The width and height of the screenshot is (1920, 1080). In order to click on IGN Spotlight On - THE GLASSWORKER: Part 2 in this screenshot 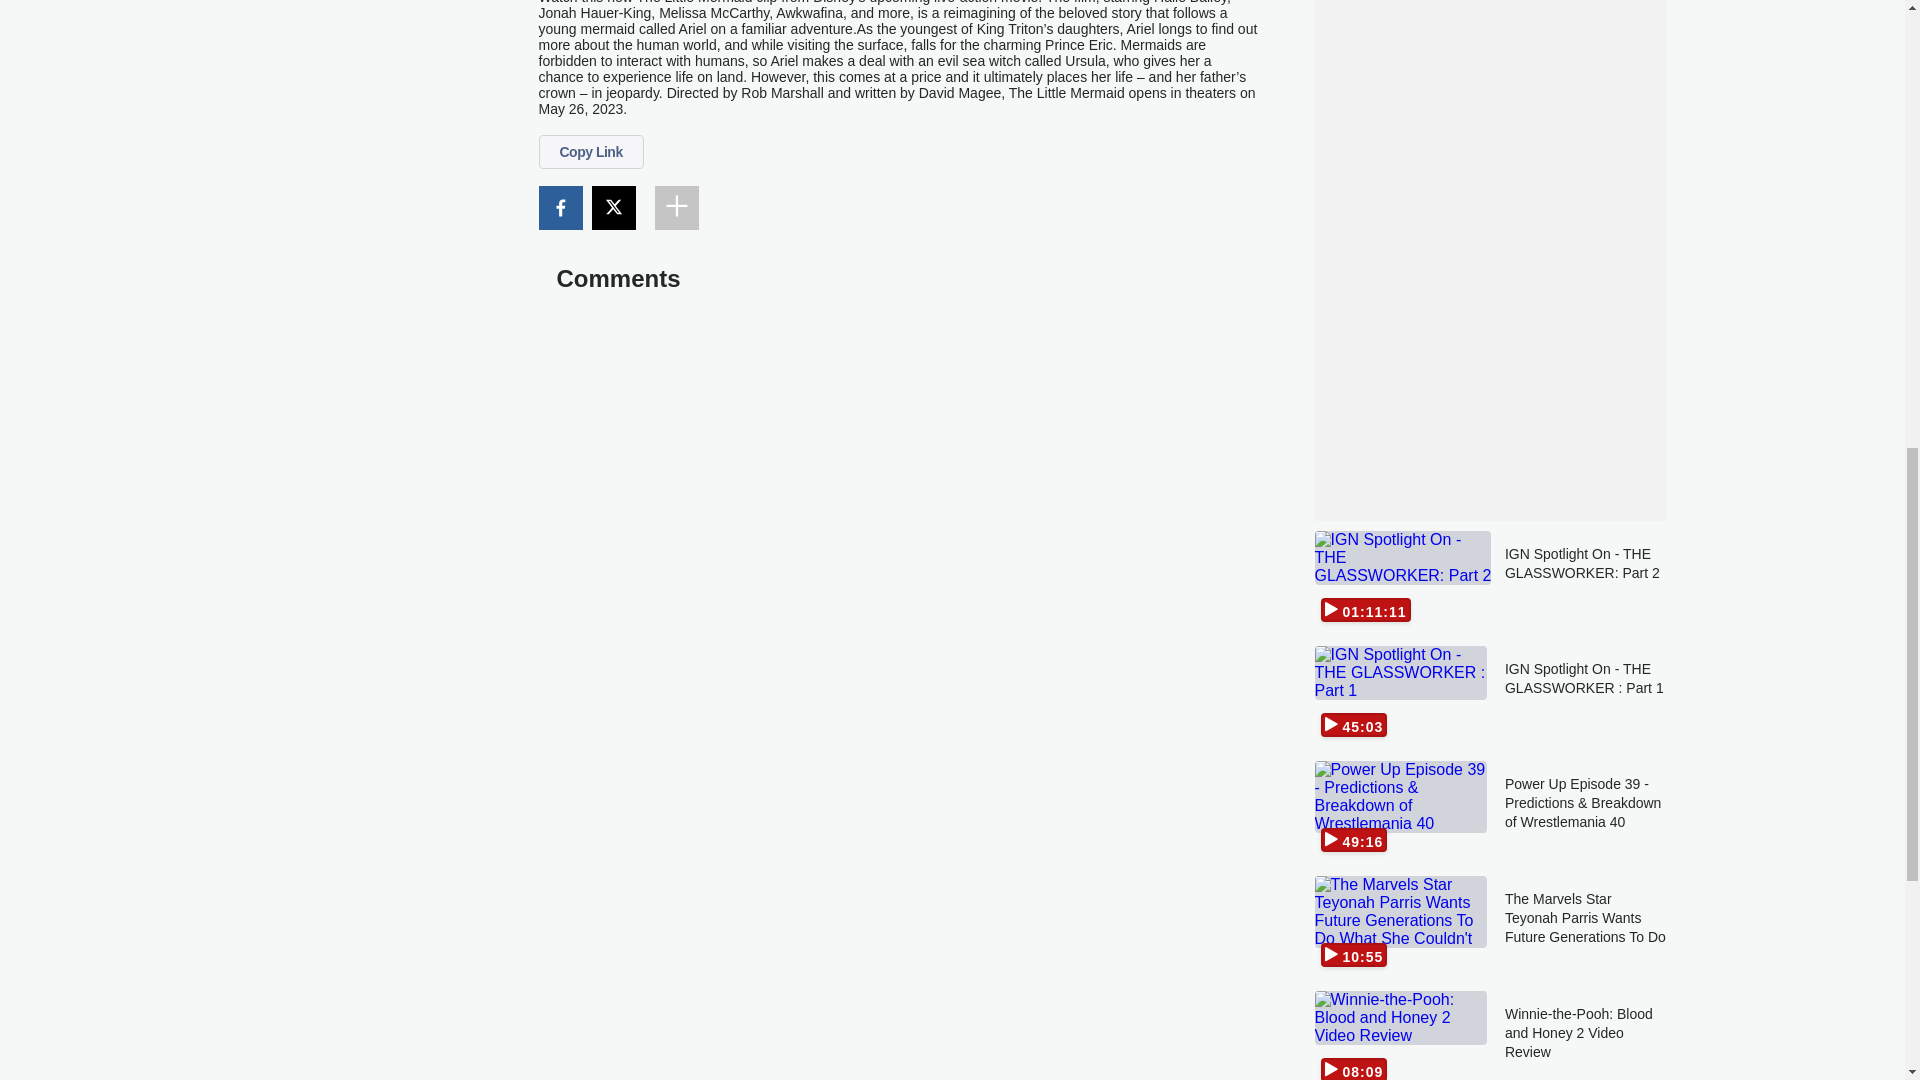, I will do `click(1586, 579)`.